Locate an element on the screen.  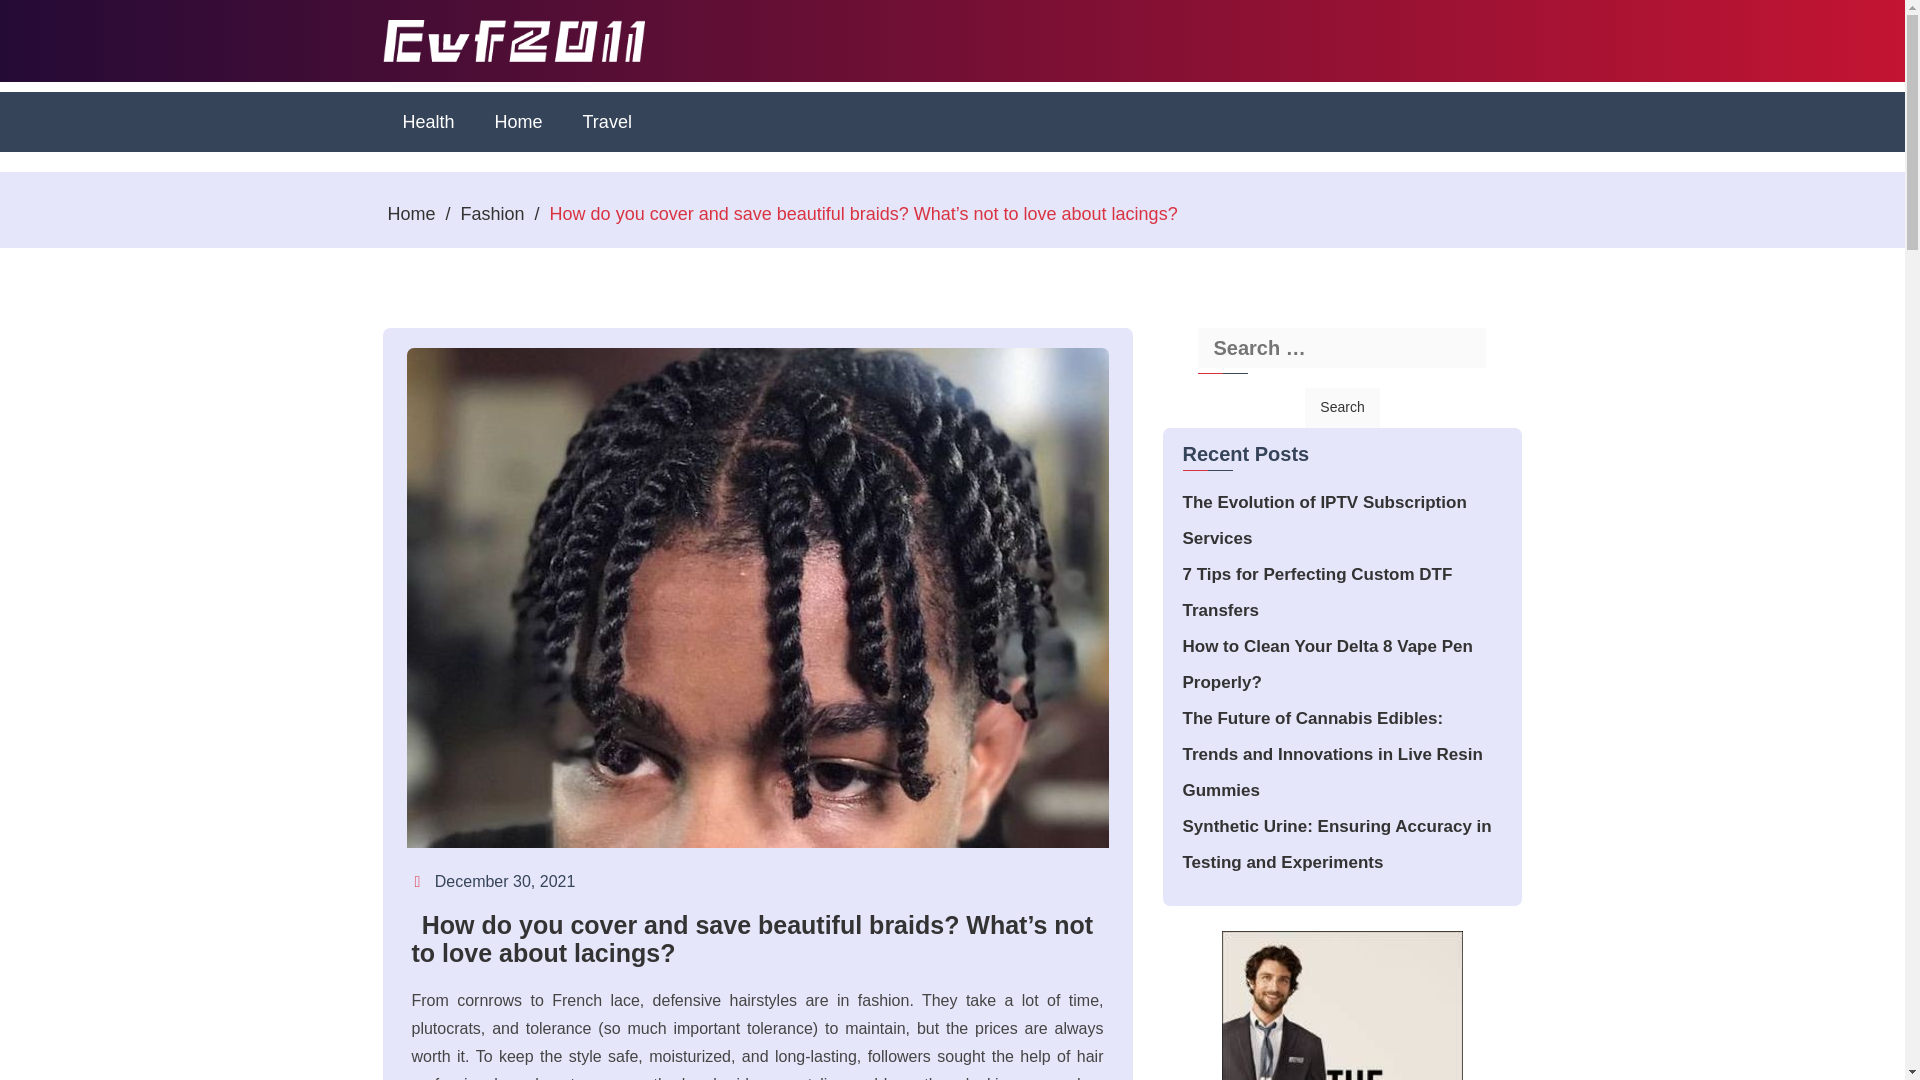
Health is located at coordinates (428, 122).